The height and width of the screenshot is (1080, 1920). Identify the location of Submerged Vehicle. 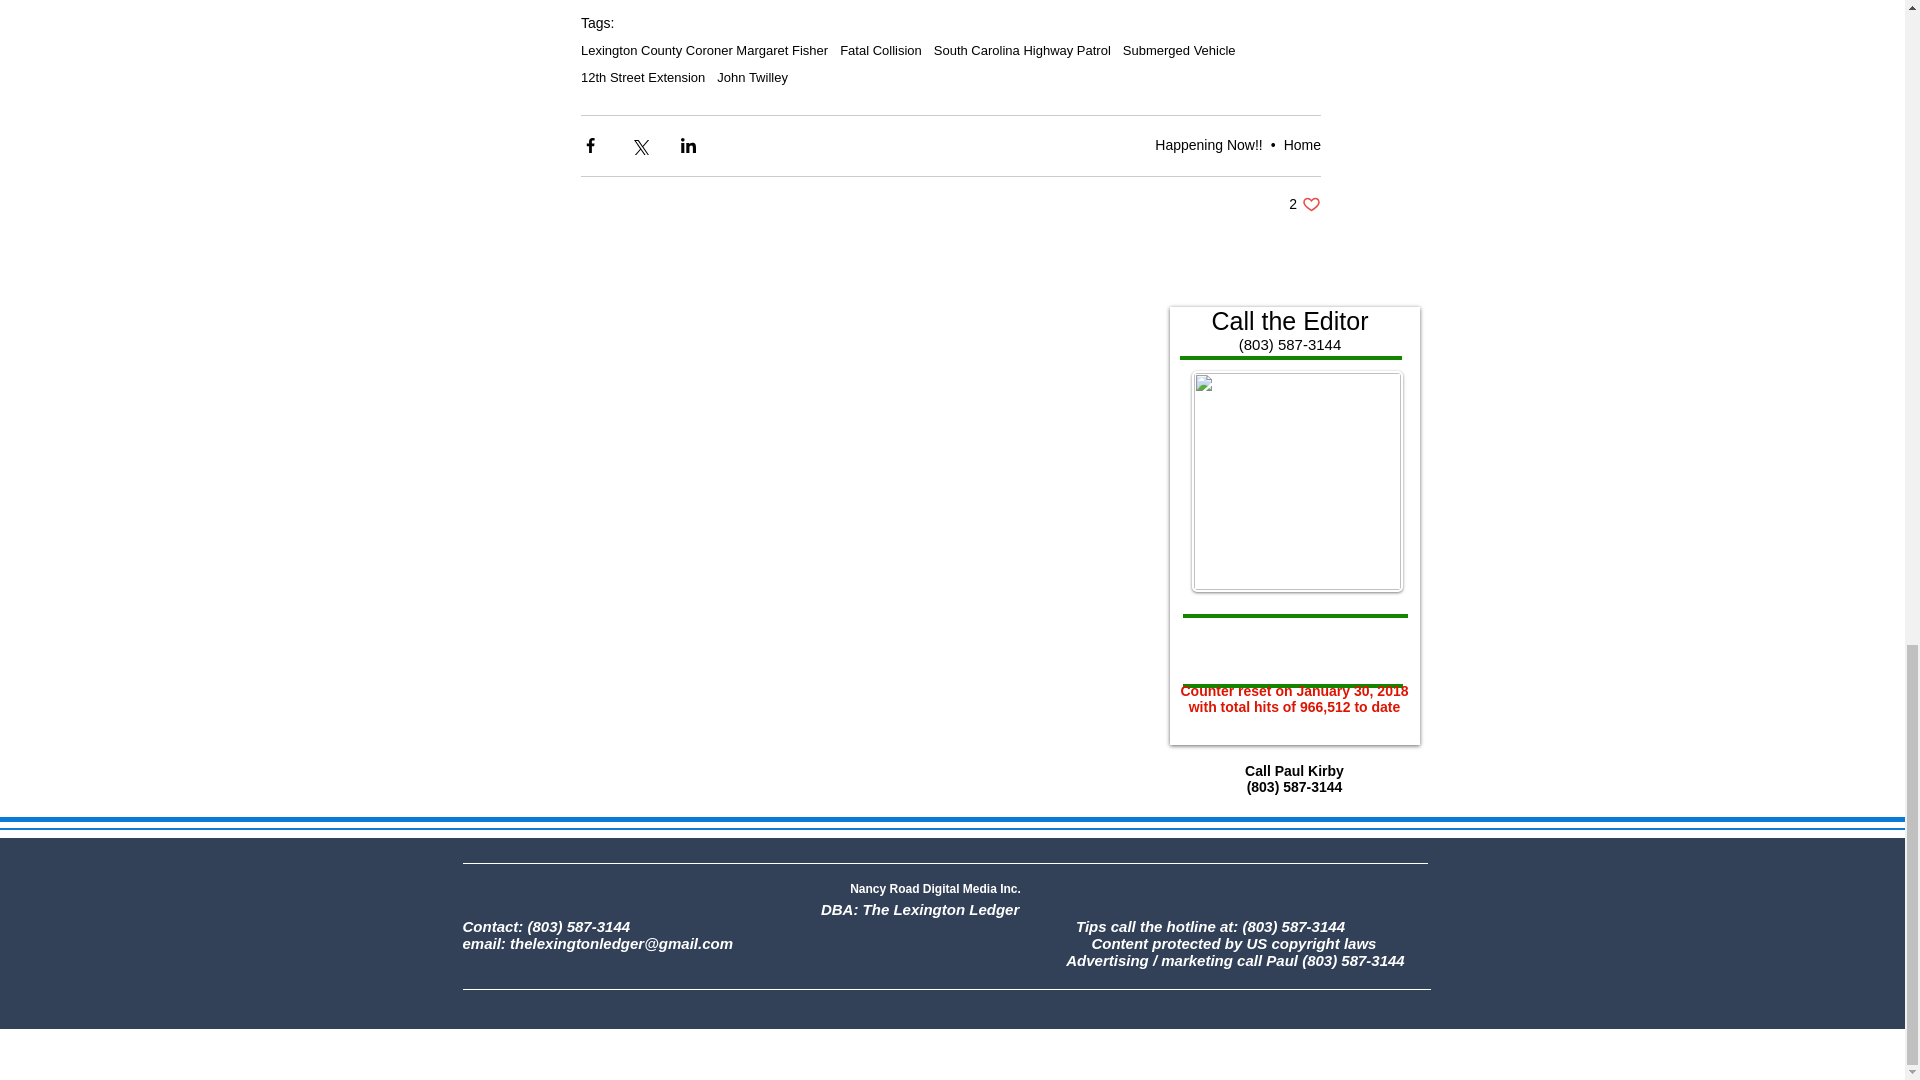
(1180, 50).